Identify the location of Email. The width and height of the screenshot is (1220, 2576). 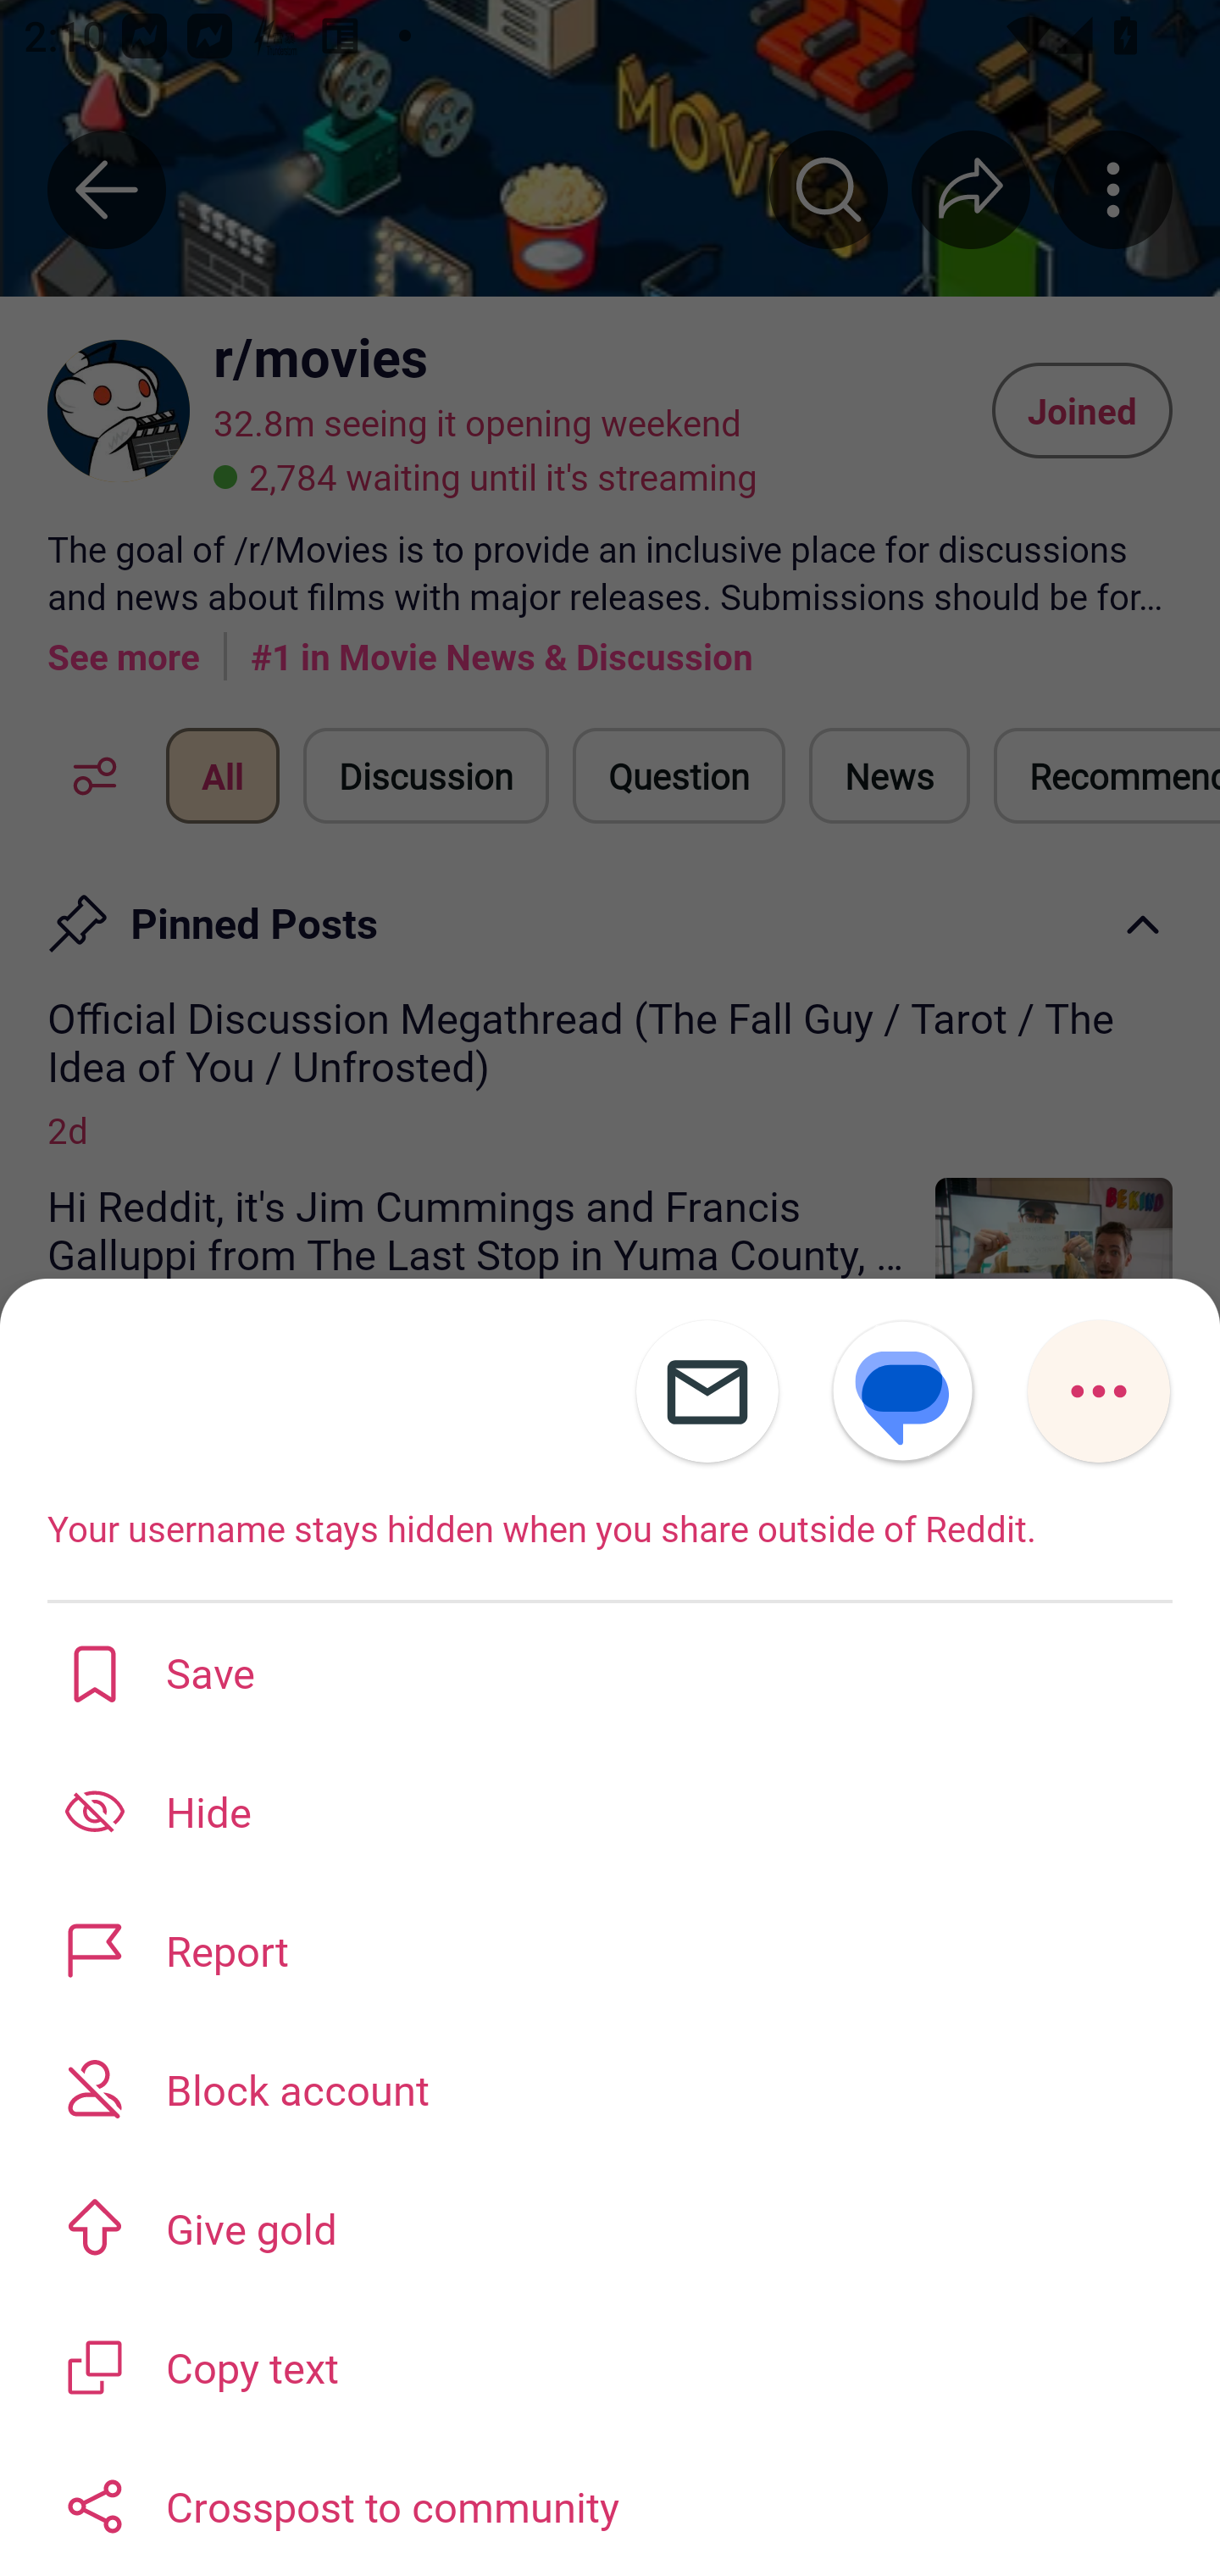
(707, 1391).